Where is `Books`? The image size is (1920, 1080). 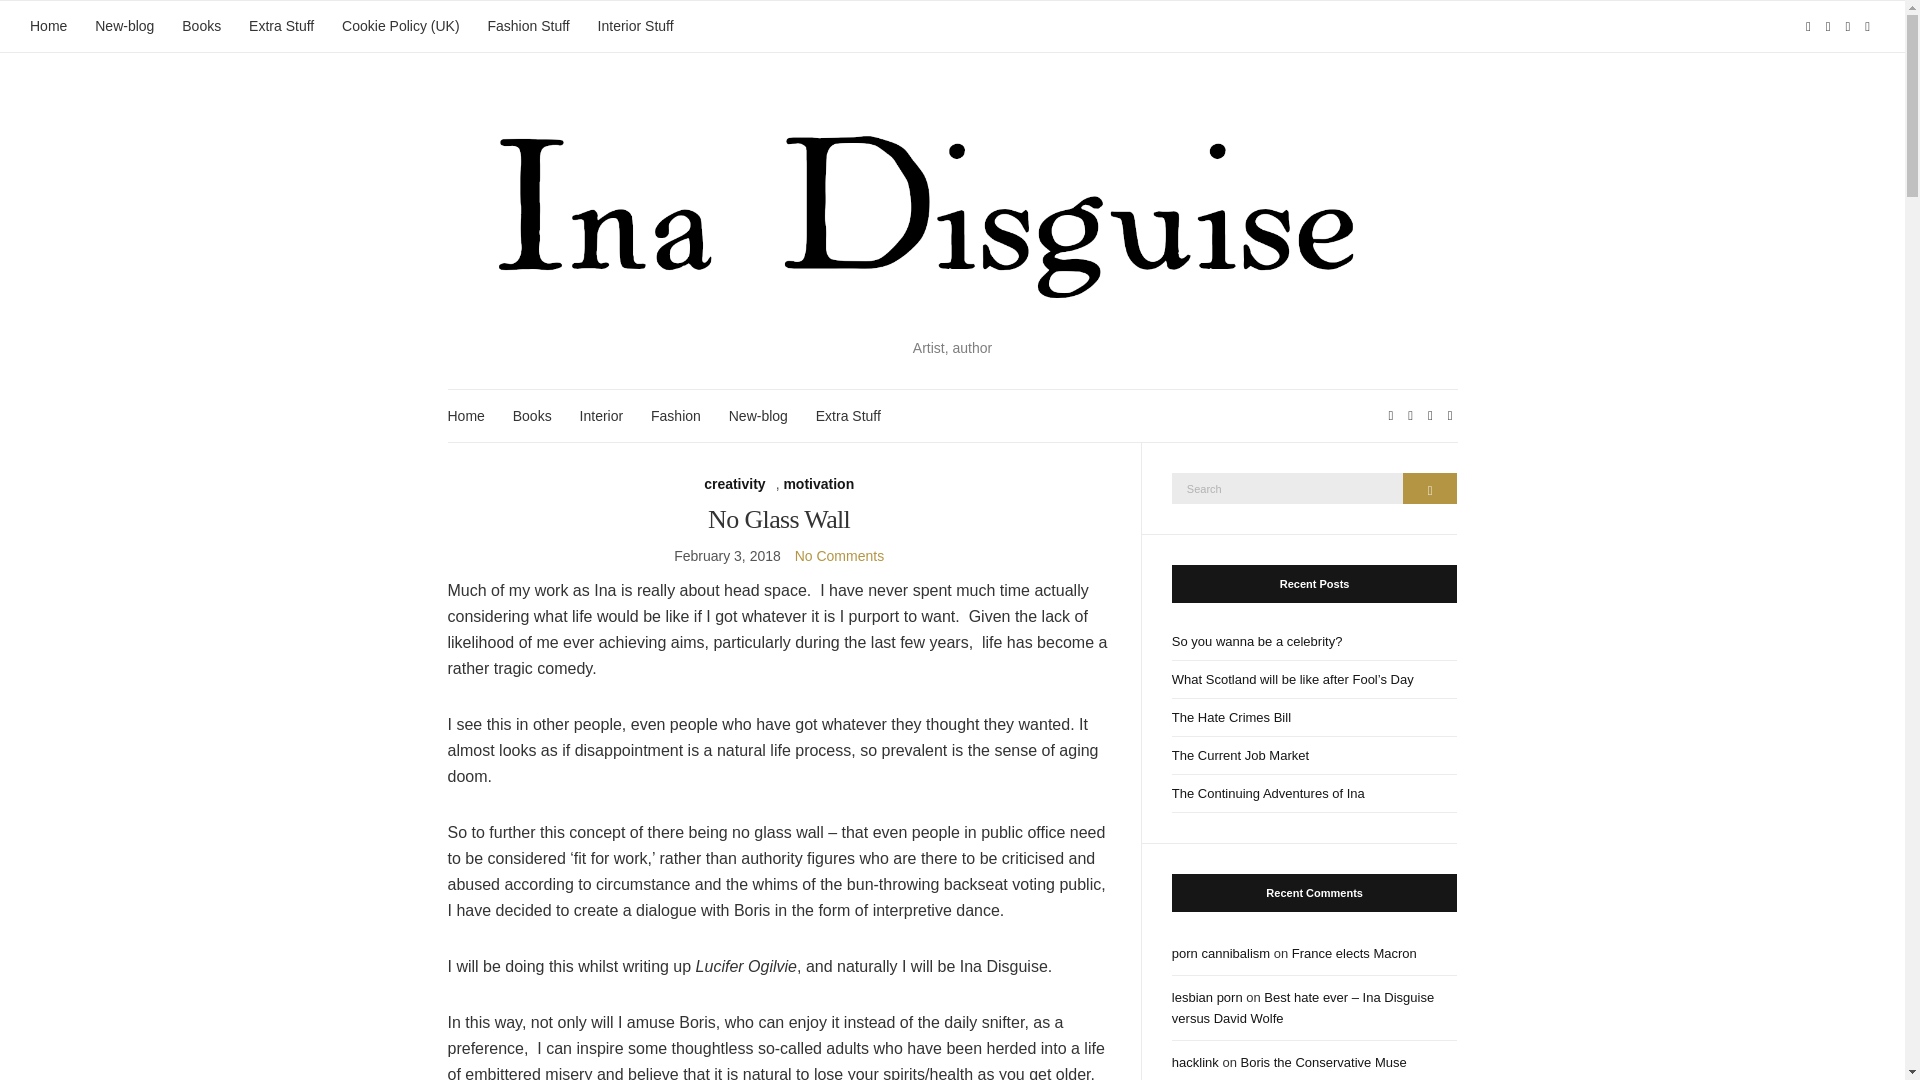 Books is located at coordinates (201, 26).